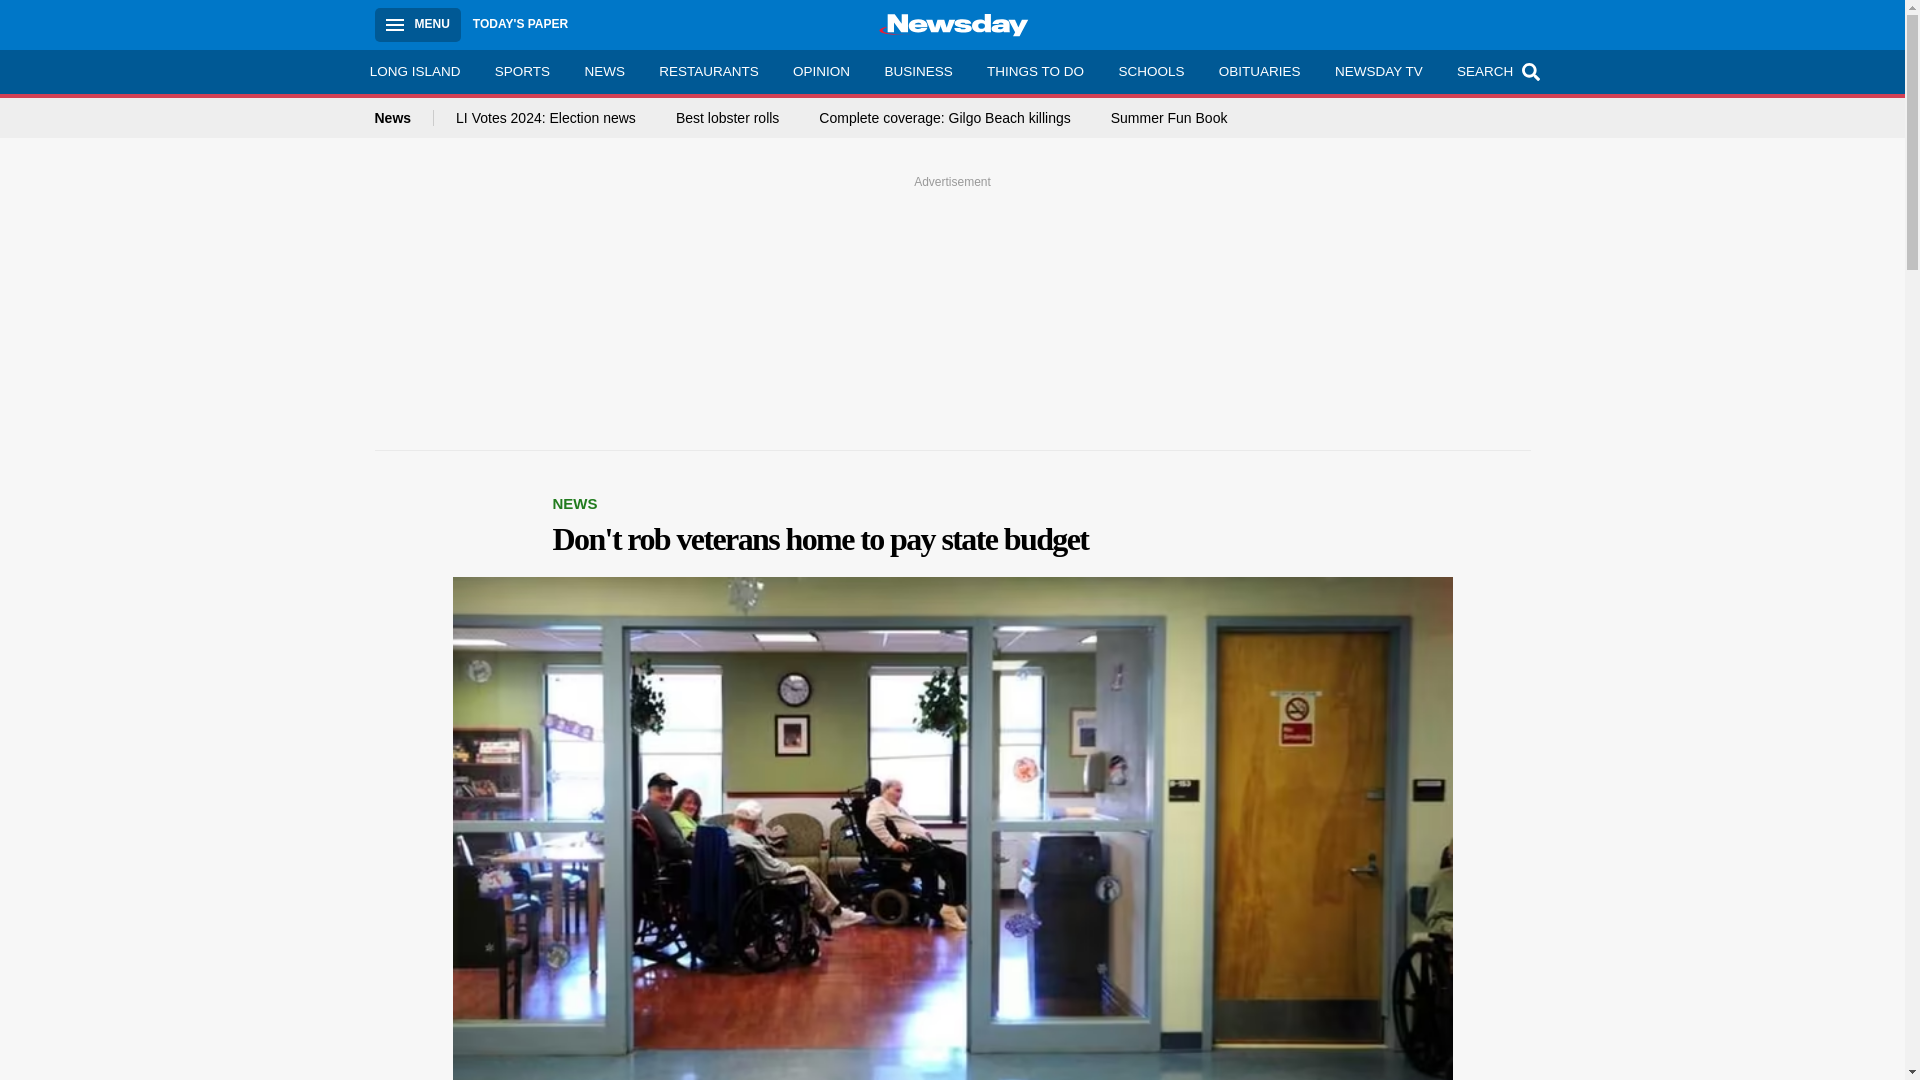 The height and width of the screenshot is (1080, 1920). I want to click on Complete coverage: Gilgo Beach killings, so click(944, 118).